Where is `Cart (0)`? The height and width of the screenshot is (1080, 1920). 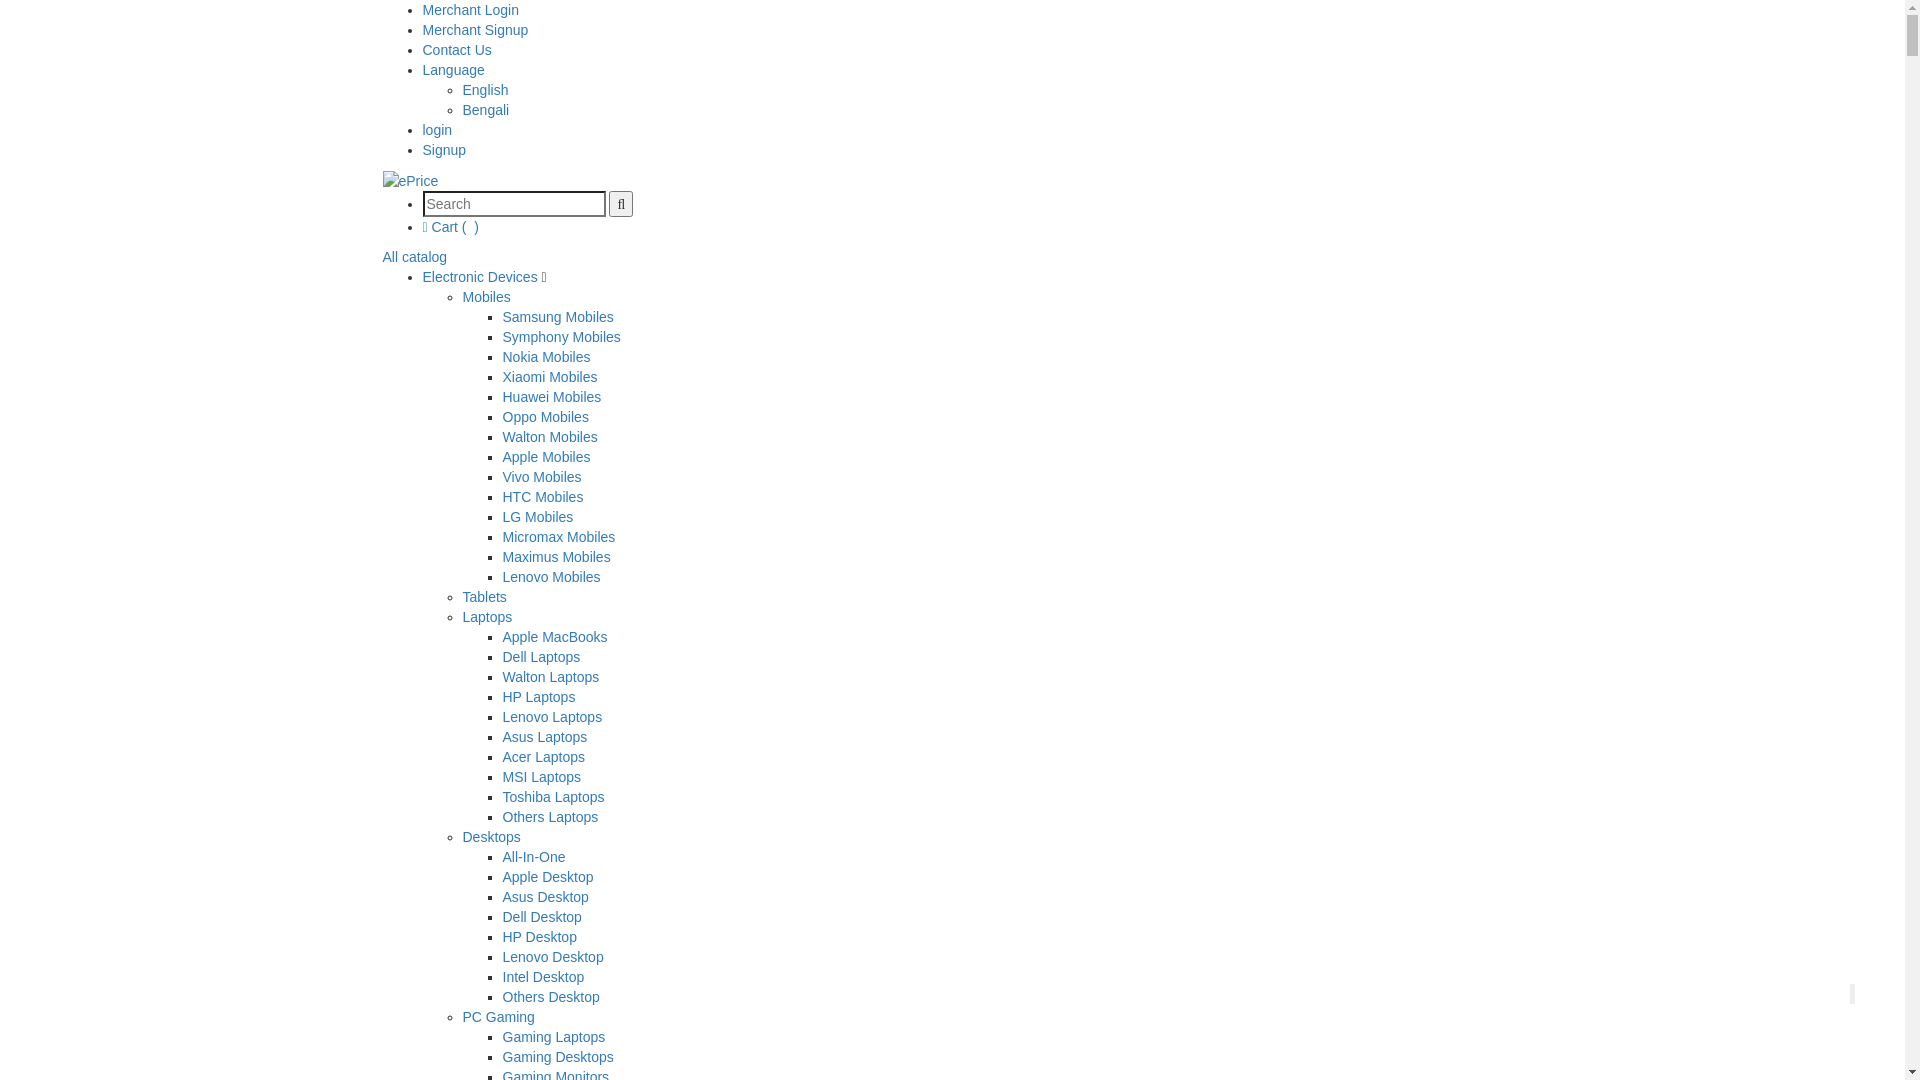
Cart (0) is located at coordinates (450, 227).